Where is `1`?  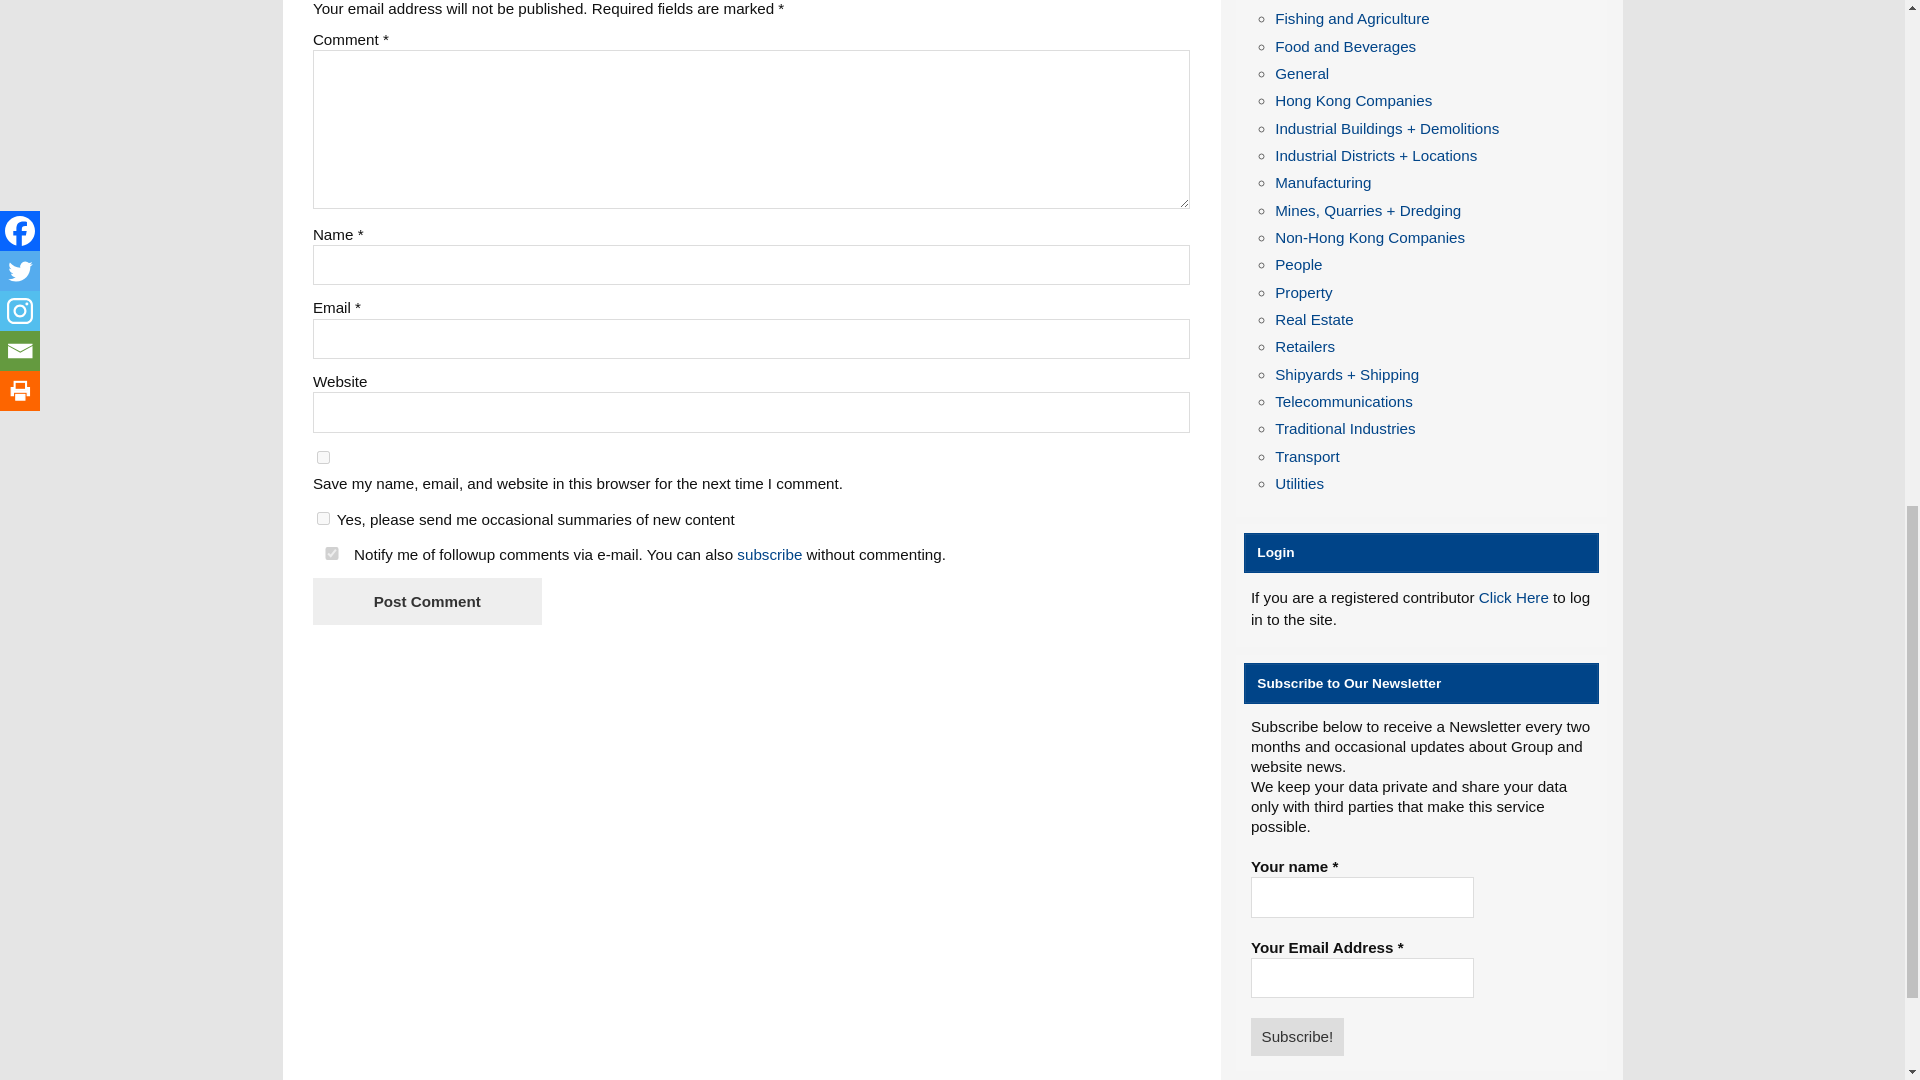
1 is located at coordinates (323, 518).